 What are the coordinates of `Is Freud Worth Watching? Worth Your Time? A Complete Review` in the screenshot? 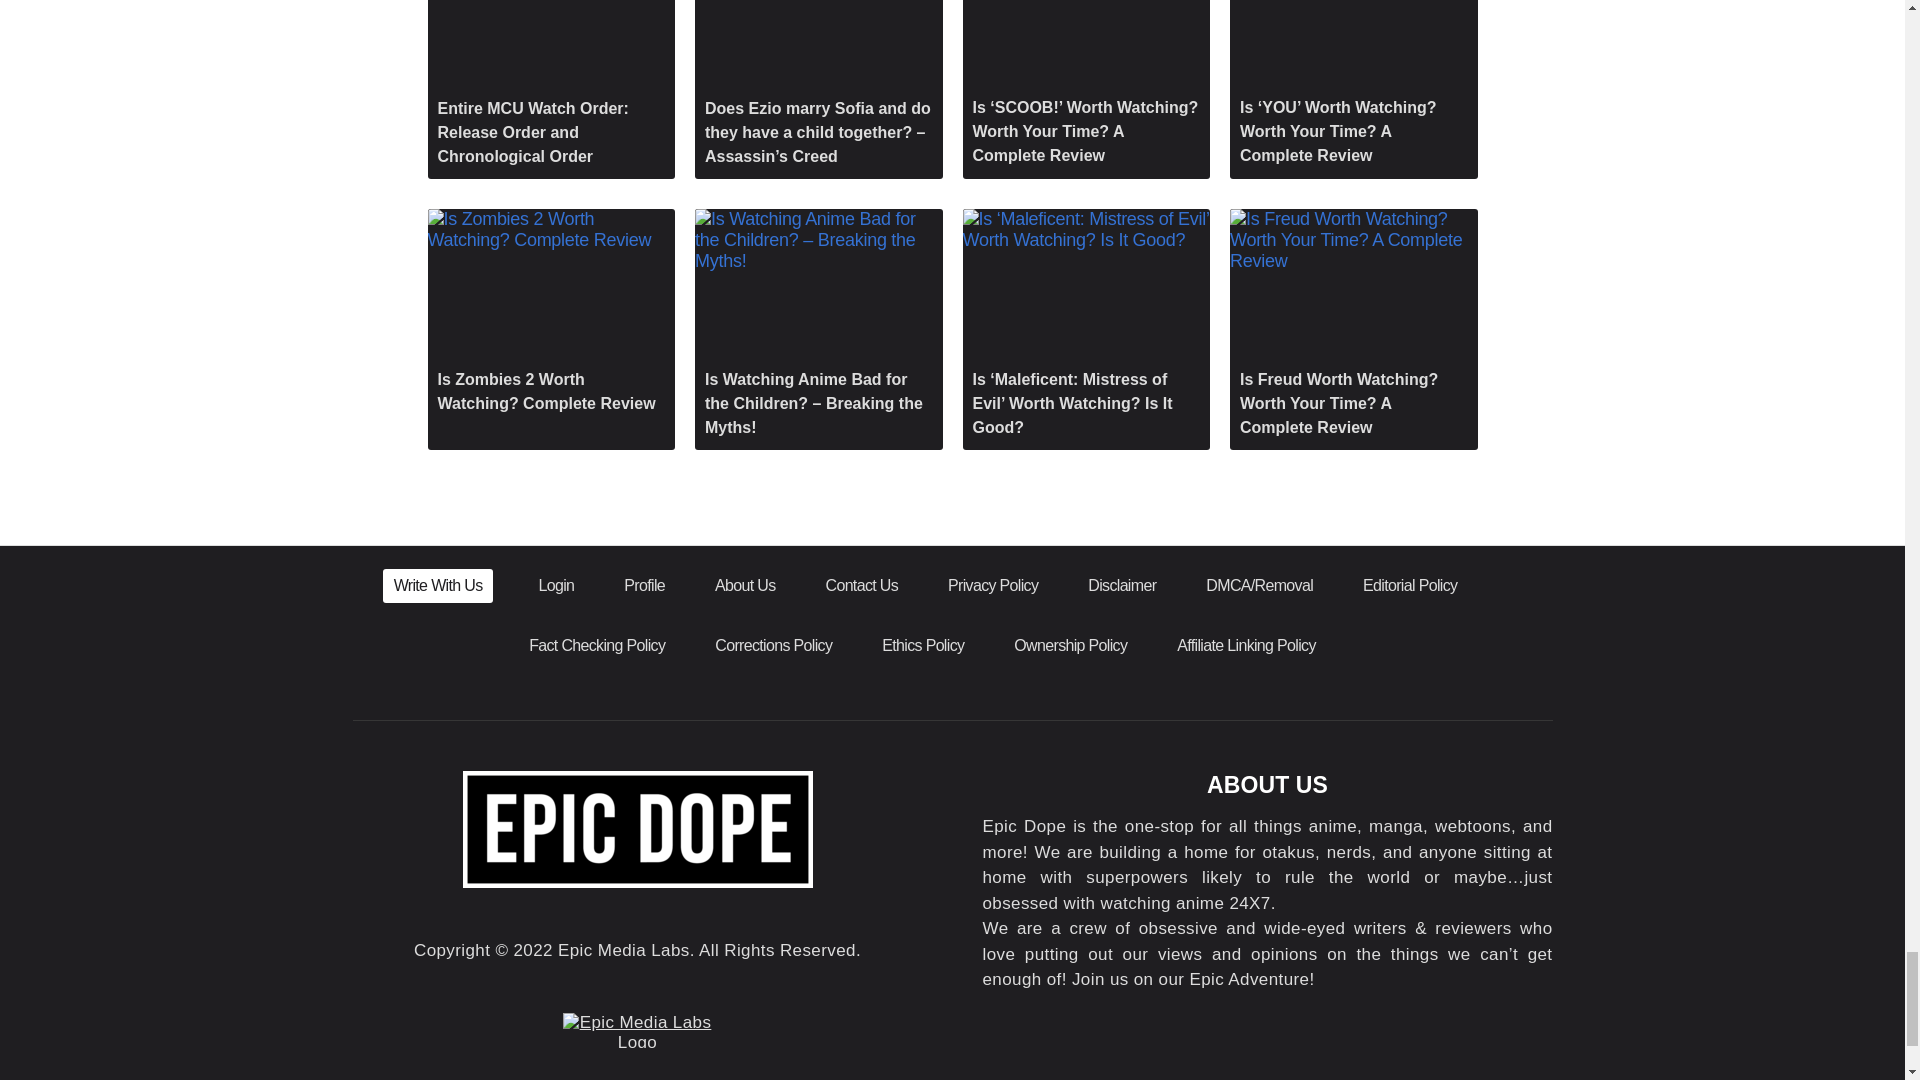 It's located at (1354, 330).